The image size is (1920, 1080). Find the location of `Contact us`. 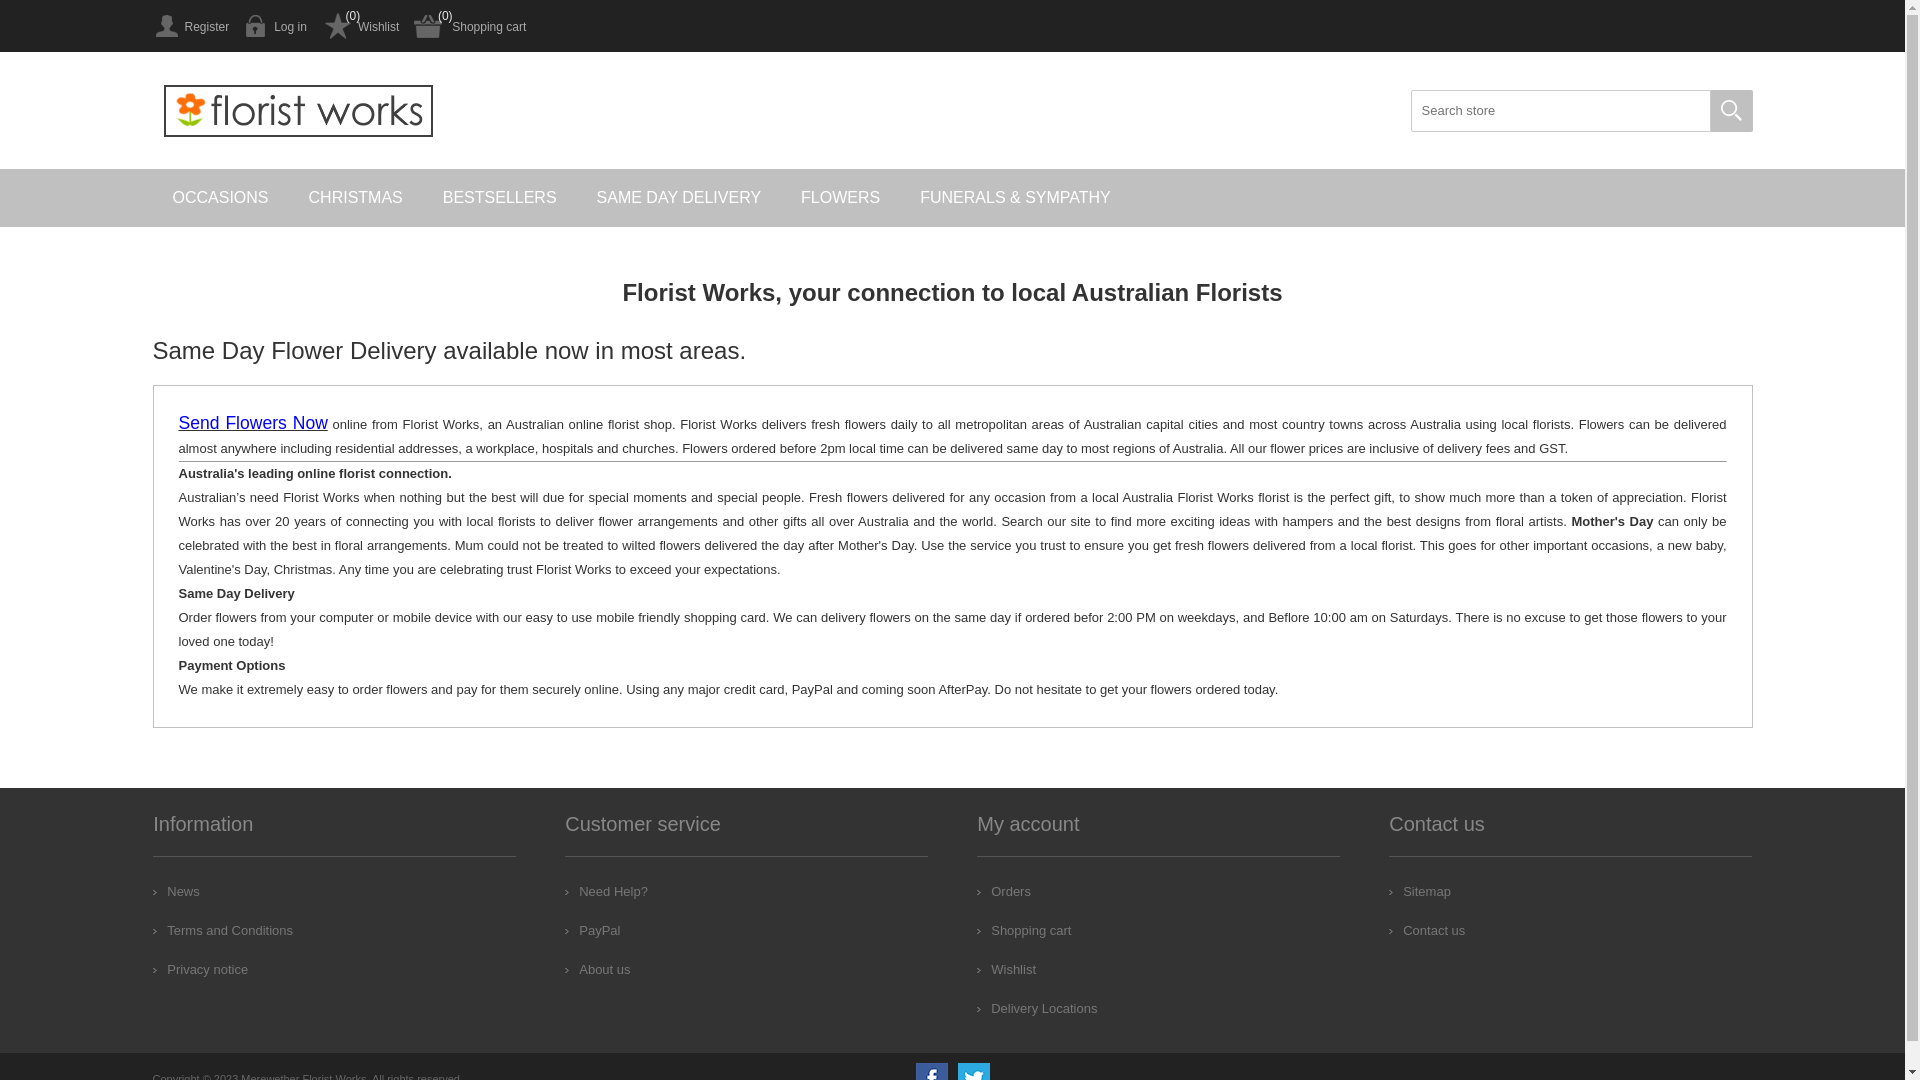

Contact us is located at coordinates (1427, 930).